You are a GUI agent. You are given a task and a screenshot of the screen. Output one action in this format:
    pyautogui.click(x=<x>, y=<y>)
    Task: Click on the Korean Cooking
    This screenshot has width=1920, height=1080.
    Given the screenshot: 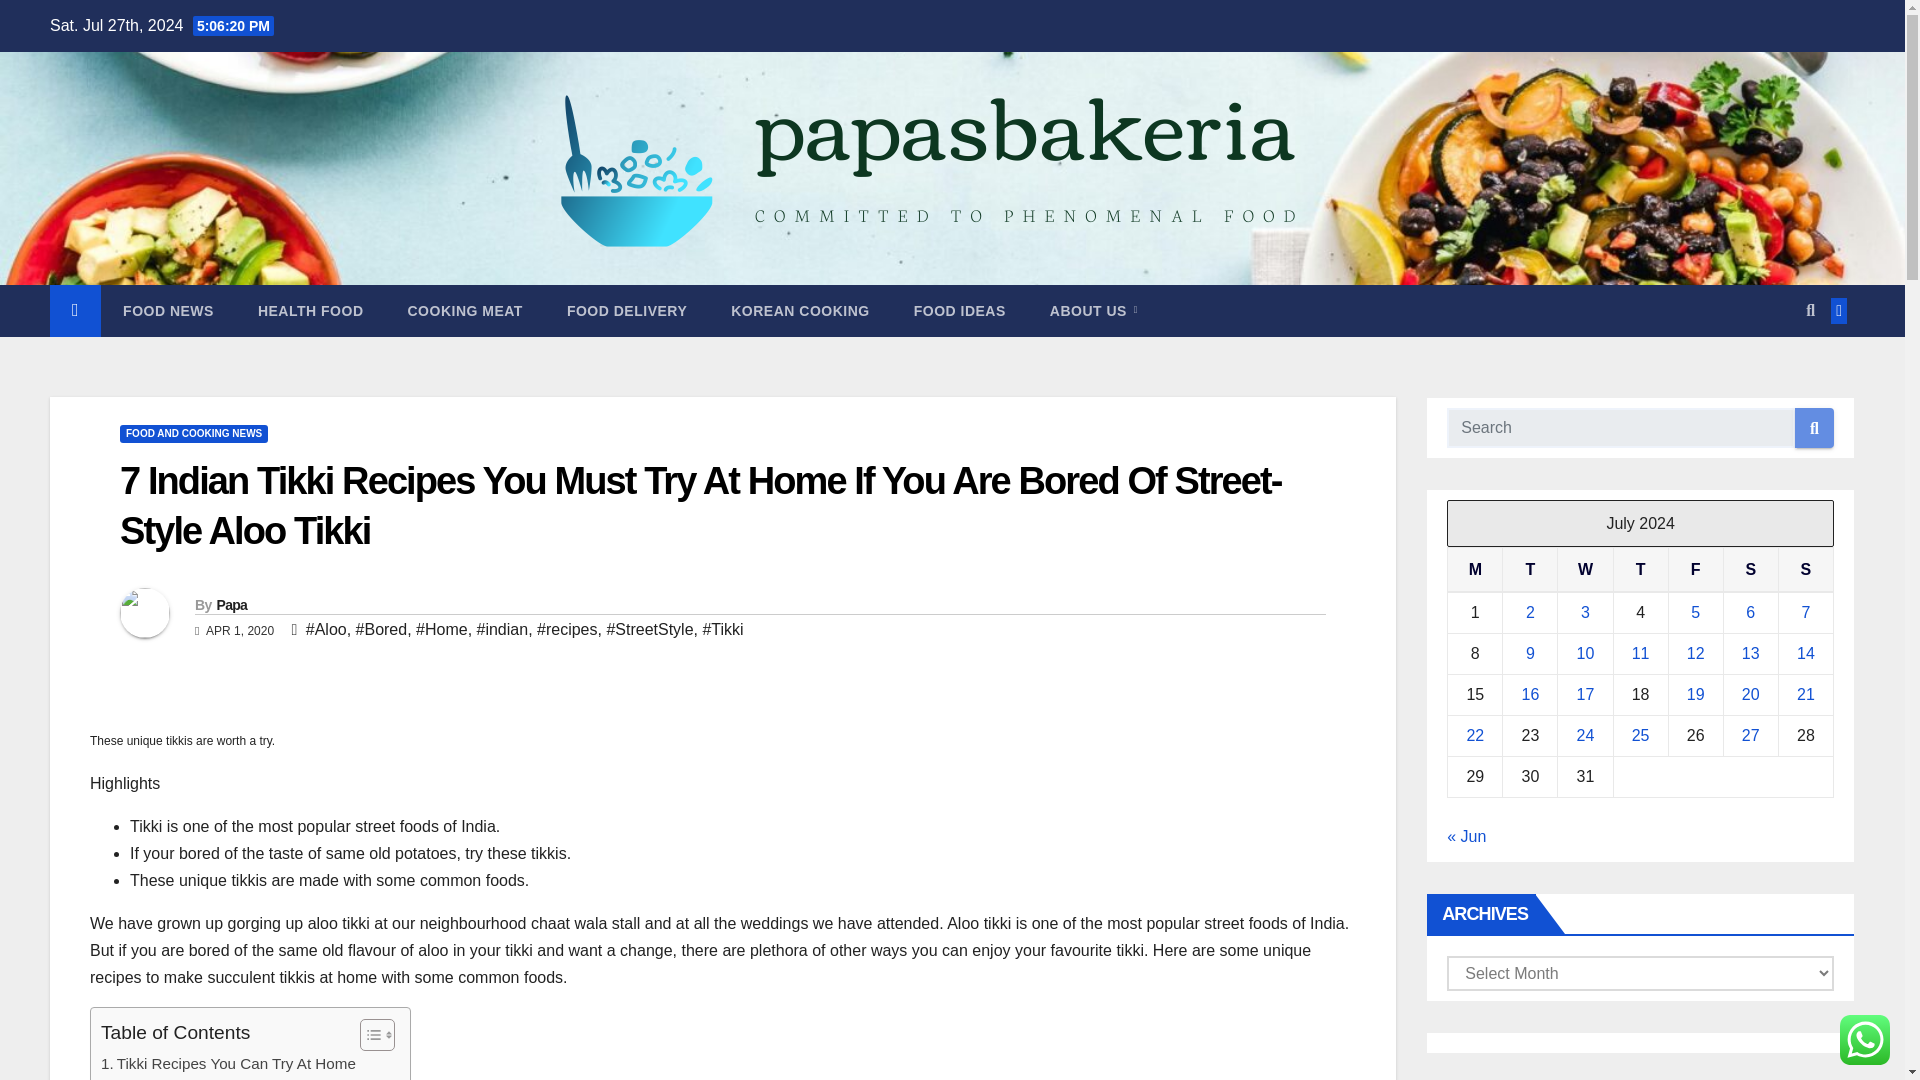 What is the action you would take?
    pyautogui.click(x=799, y=310)
    